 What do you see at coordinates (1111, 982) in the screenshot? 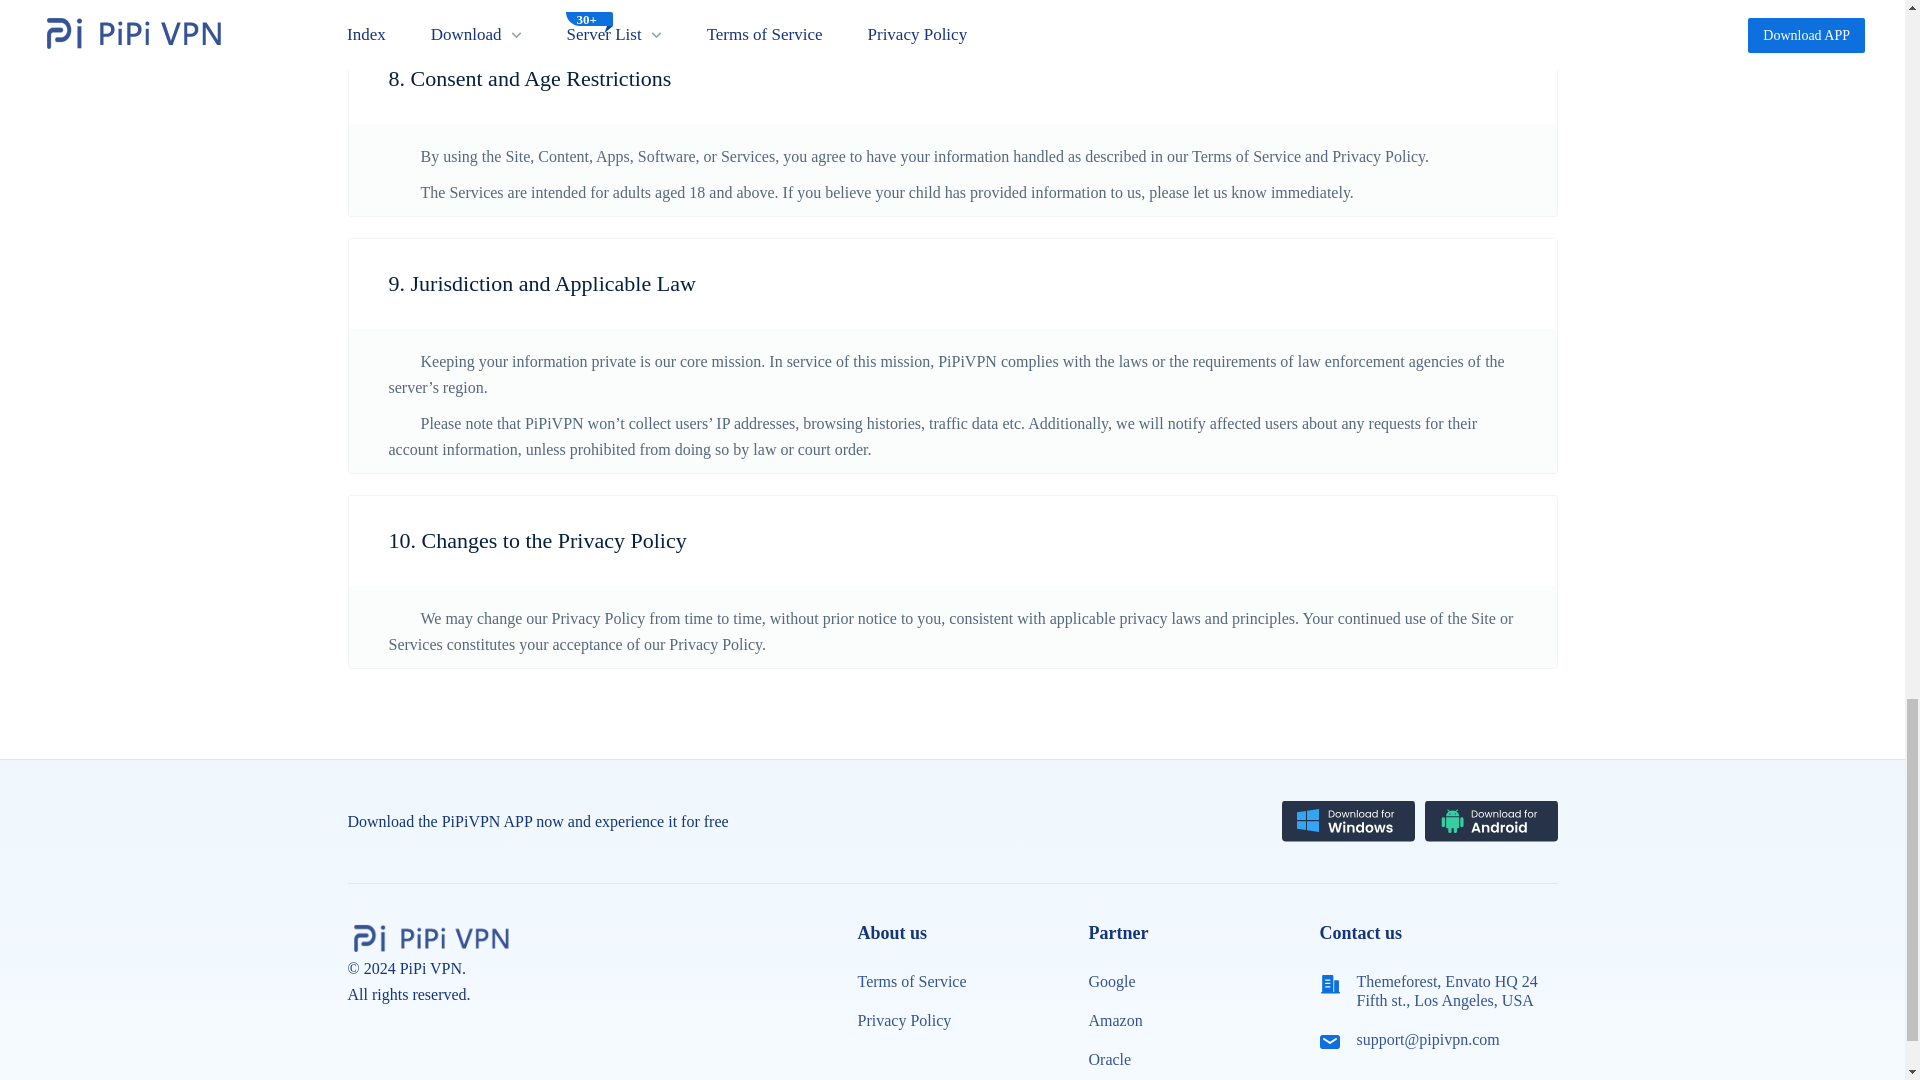
I see `Google` at bounding box center [1111, 982].